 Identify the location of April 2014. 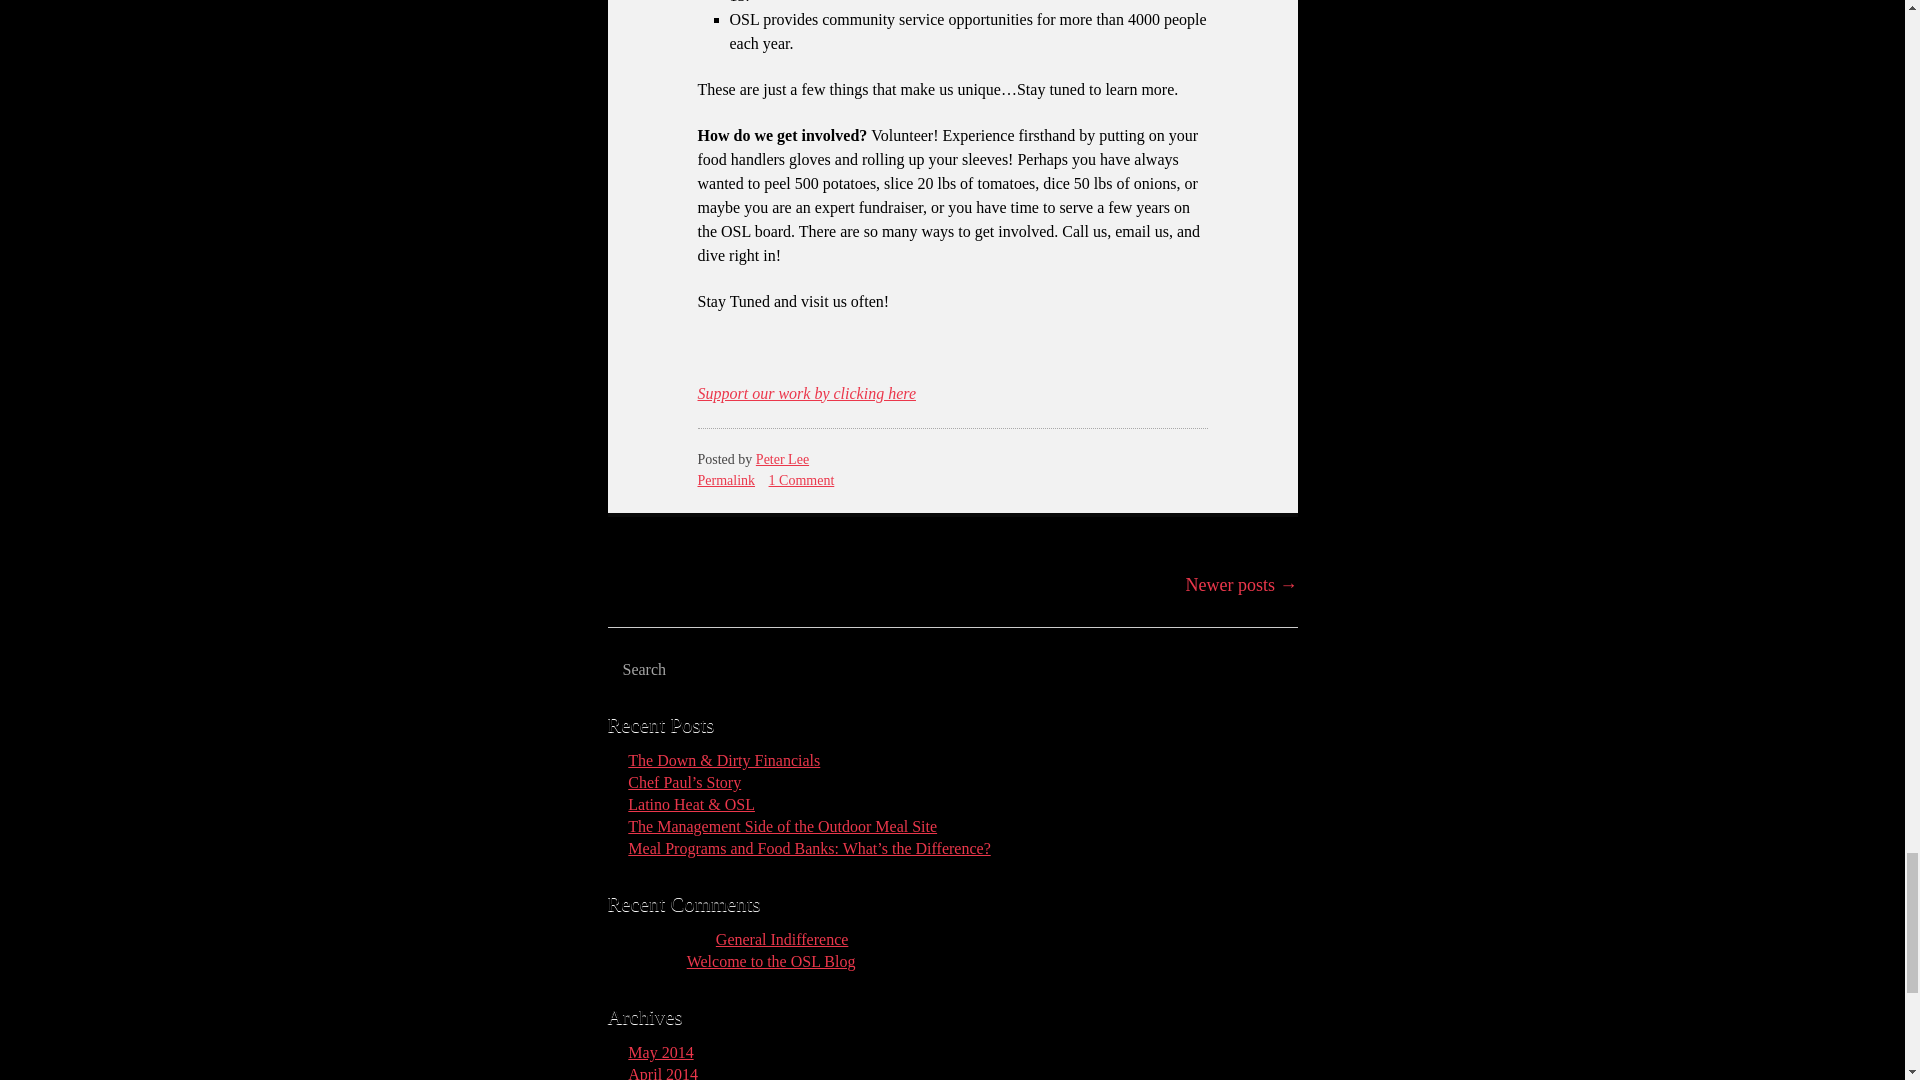
(662, 1072).